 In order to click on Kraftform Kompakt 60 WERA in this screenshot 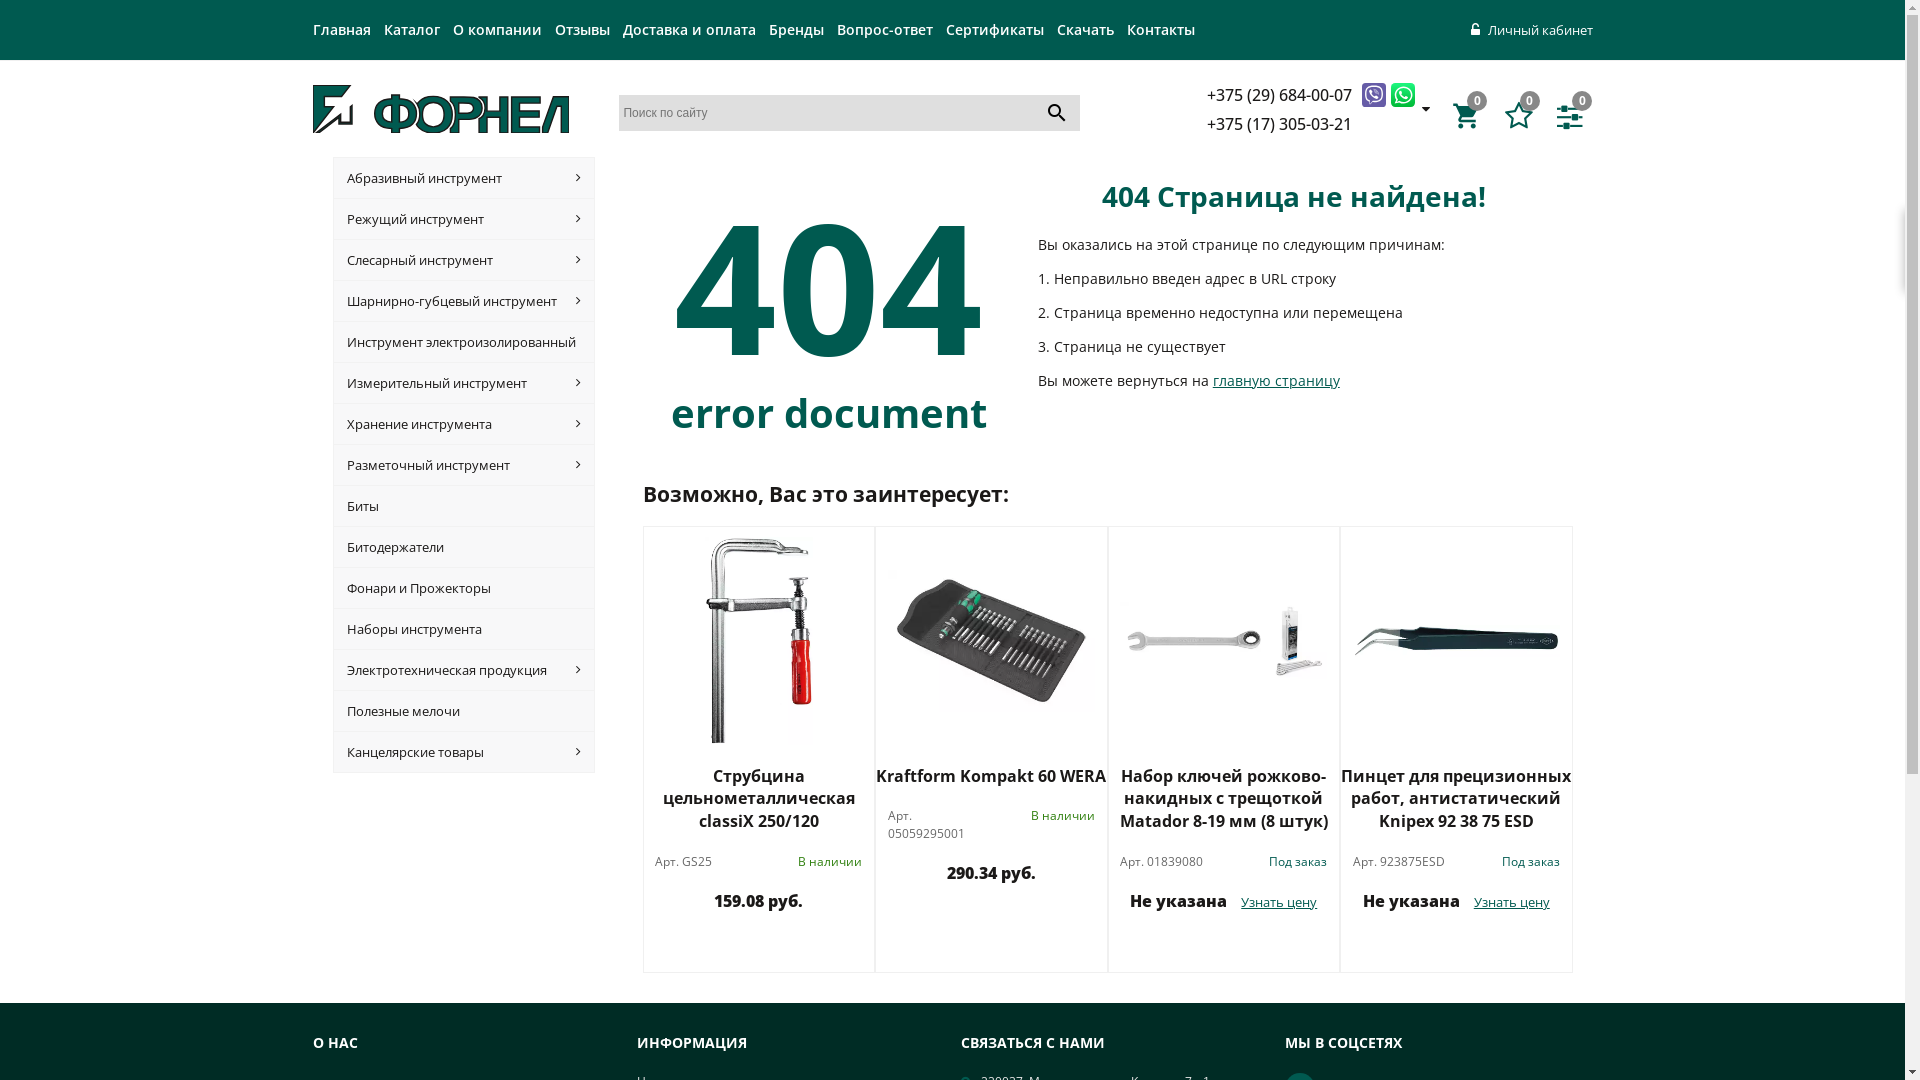, I will do `click(992, 776)`.